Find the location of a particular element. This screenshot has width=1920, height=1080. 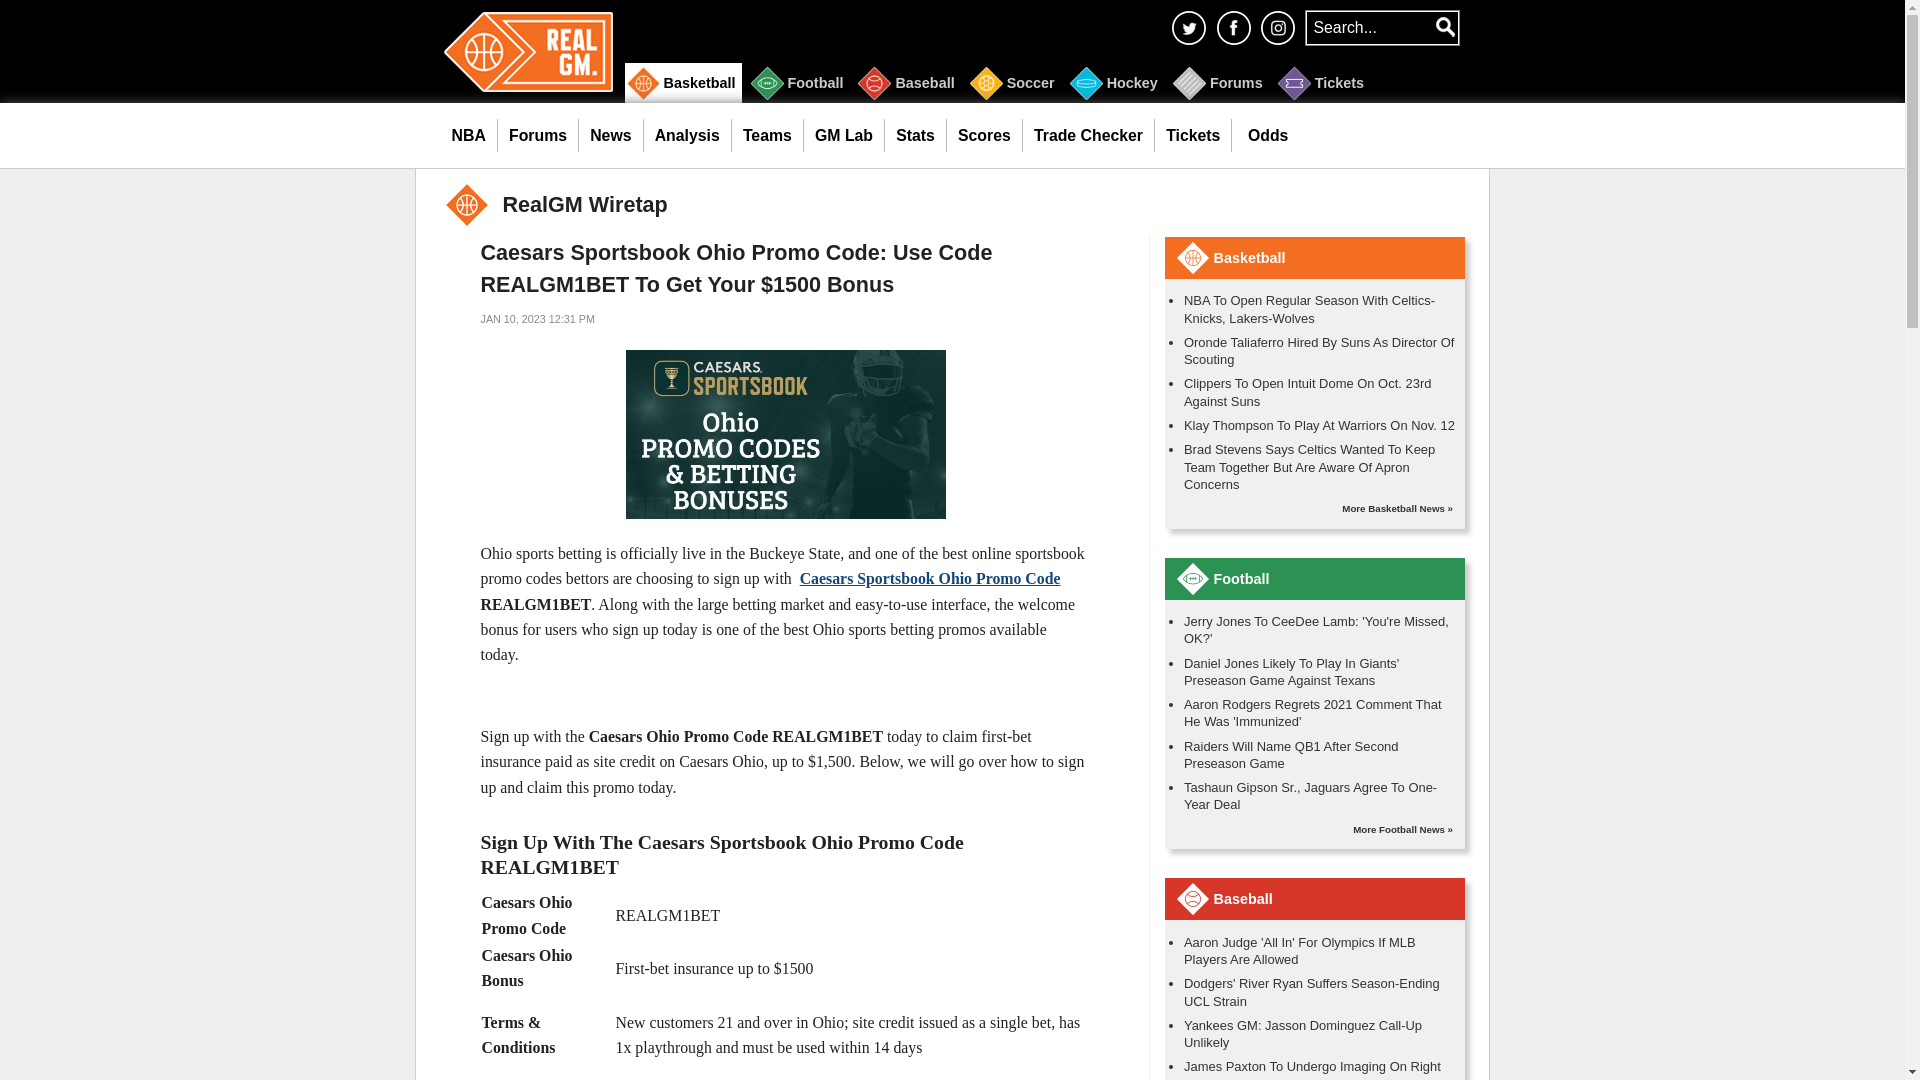

Football is located at coordinates (798, 82).